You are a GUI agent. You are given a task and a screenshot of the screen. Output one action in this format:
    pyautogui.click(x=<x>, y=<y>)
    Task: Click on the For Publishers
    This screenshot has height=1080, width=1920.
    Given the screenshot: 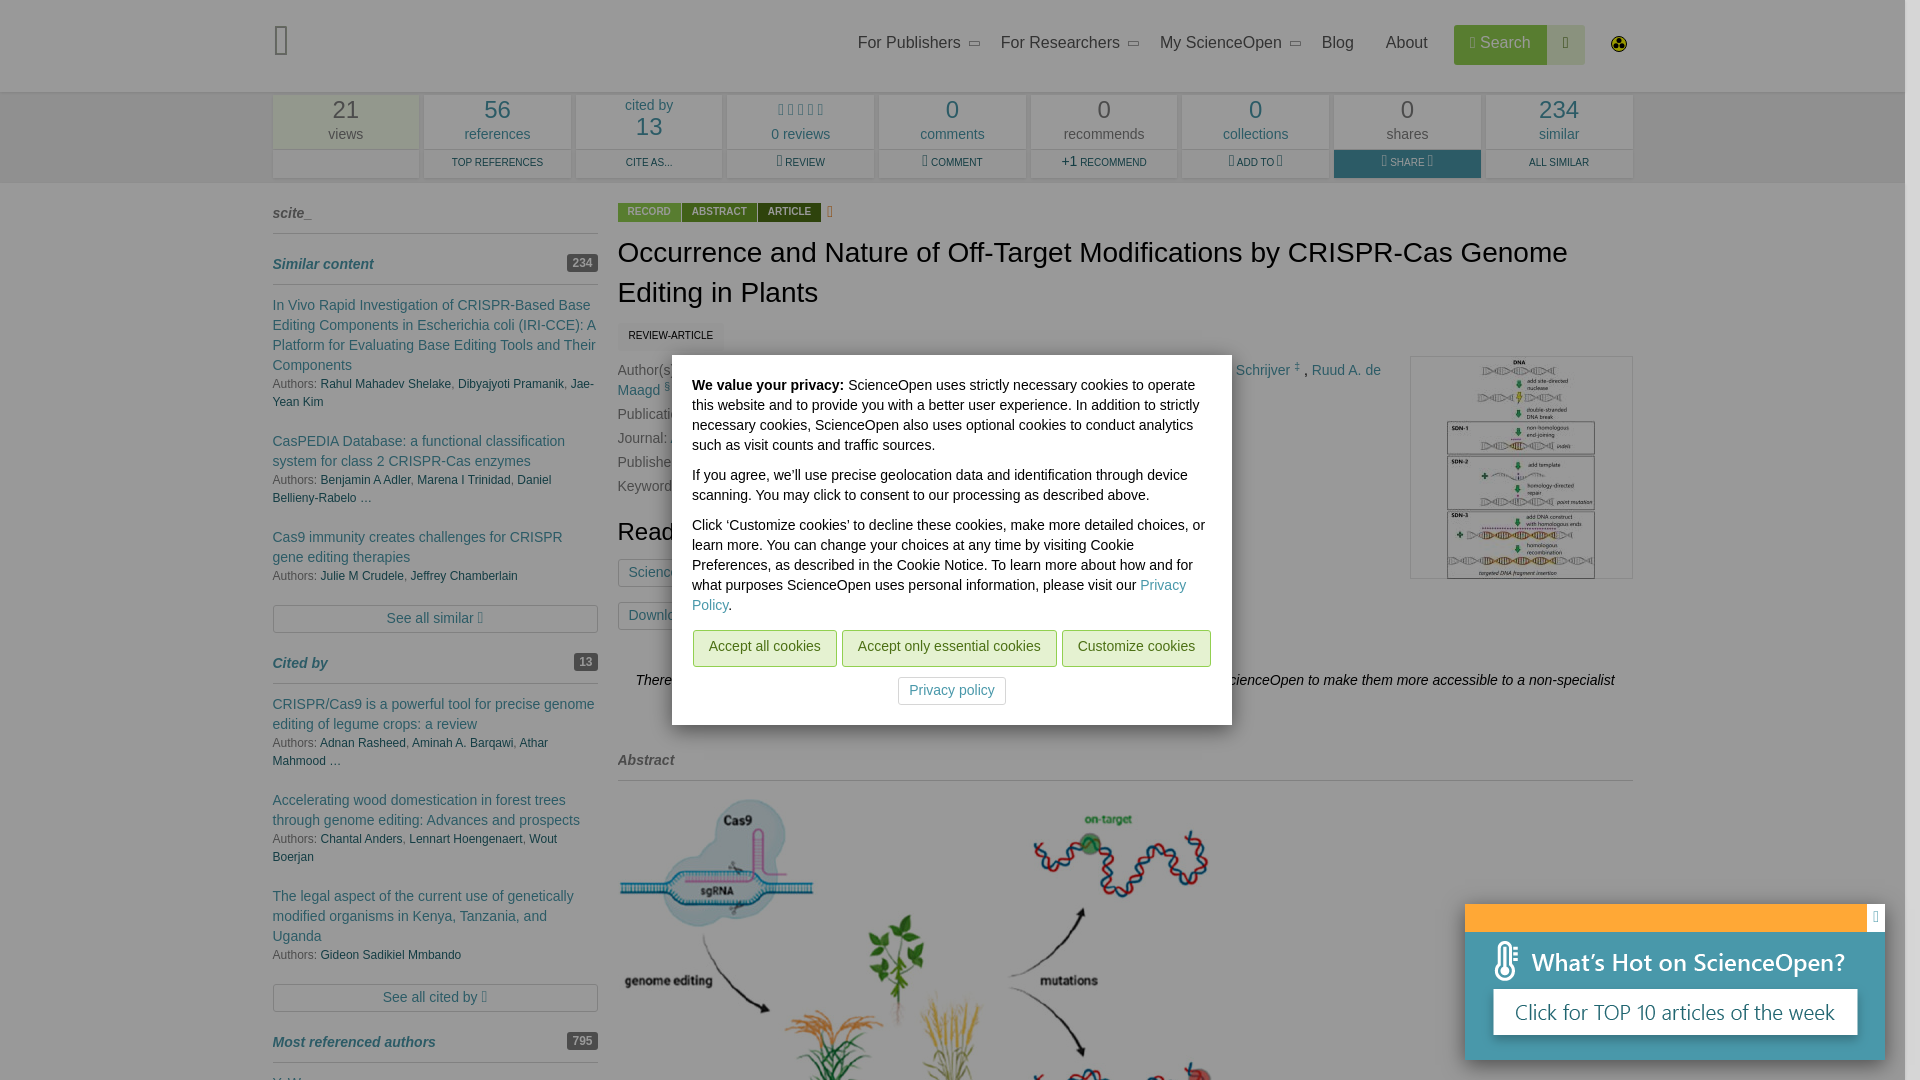 What is the action you would take?
    pyautogui.click(x=913, y=46)
    